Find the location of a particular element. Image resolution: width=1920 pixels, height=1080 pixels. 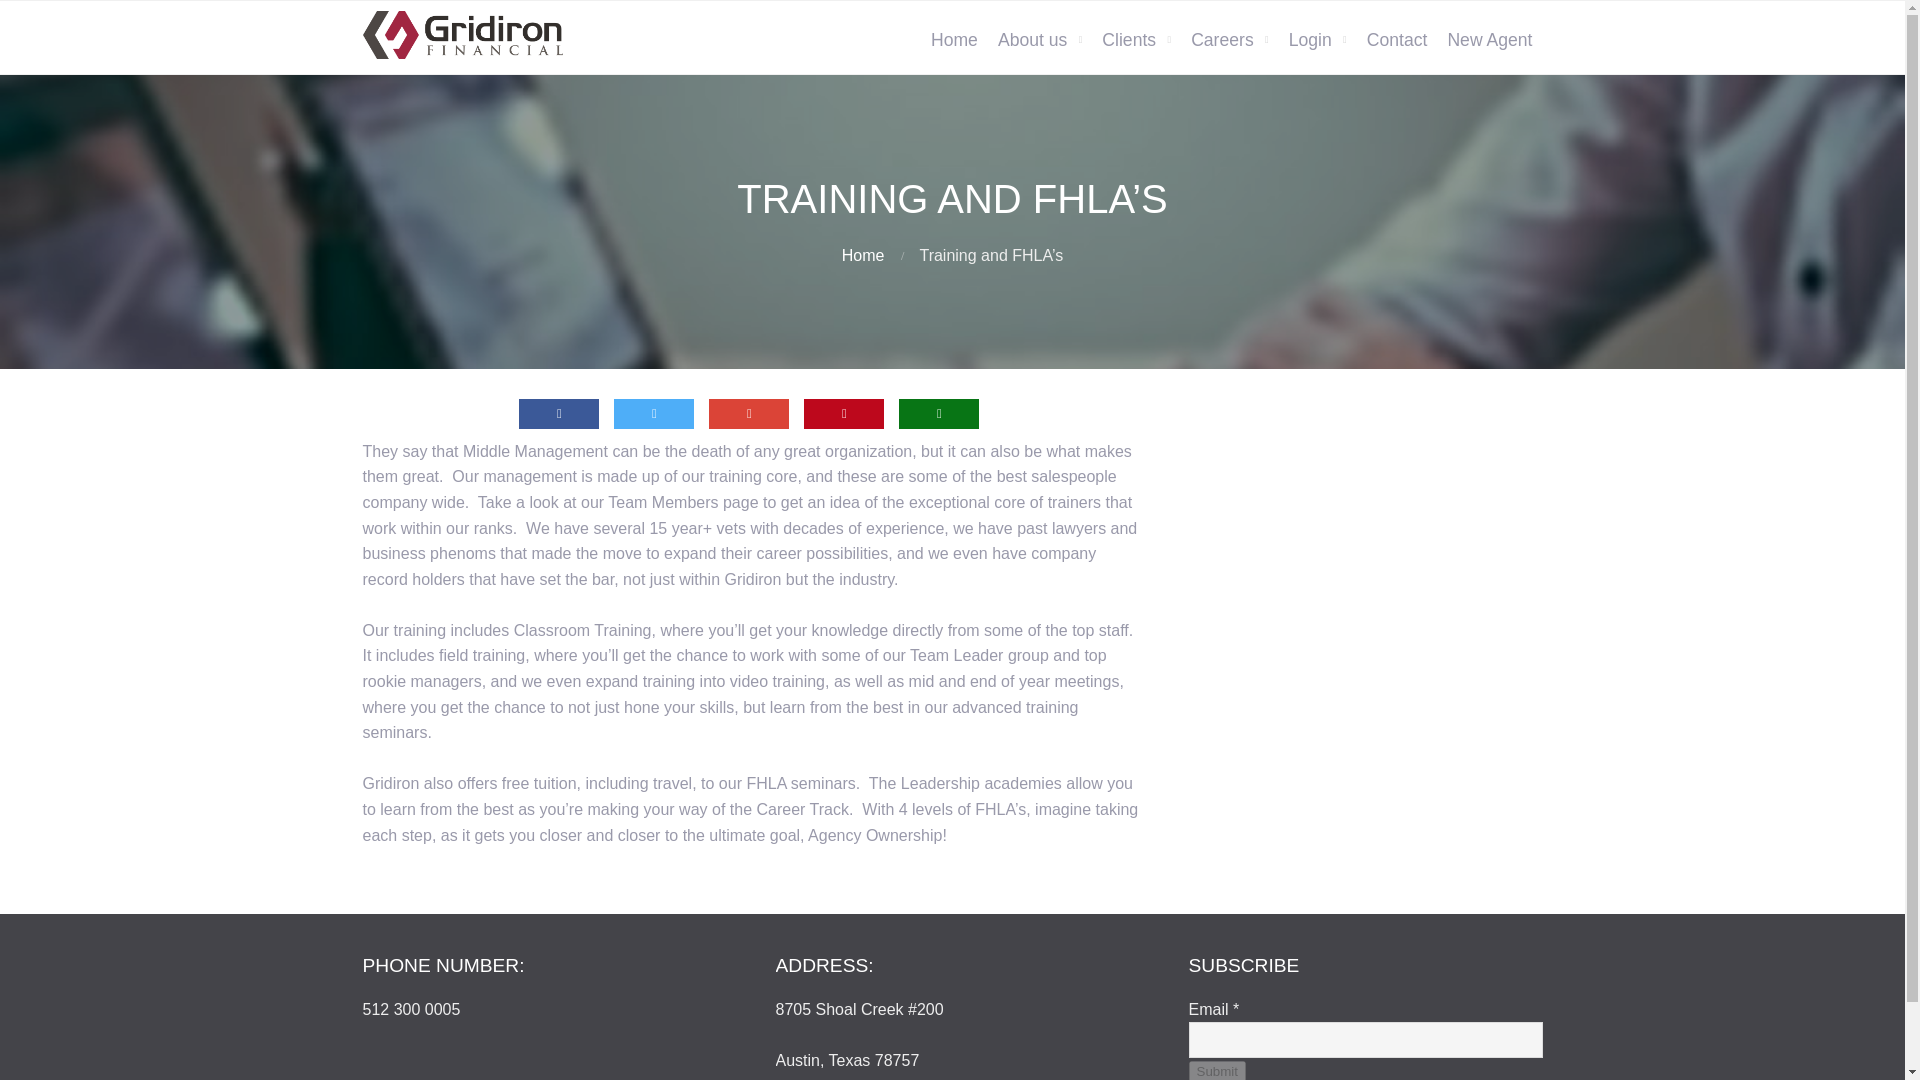

Home is located at coordinates (864, 255).